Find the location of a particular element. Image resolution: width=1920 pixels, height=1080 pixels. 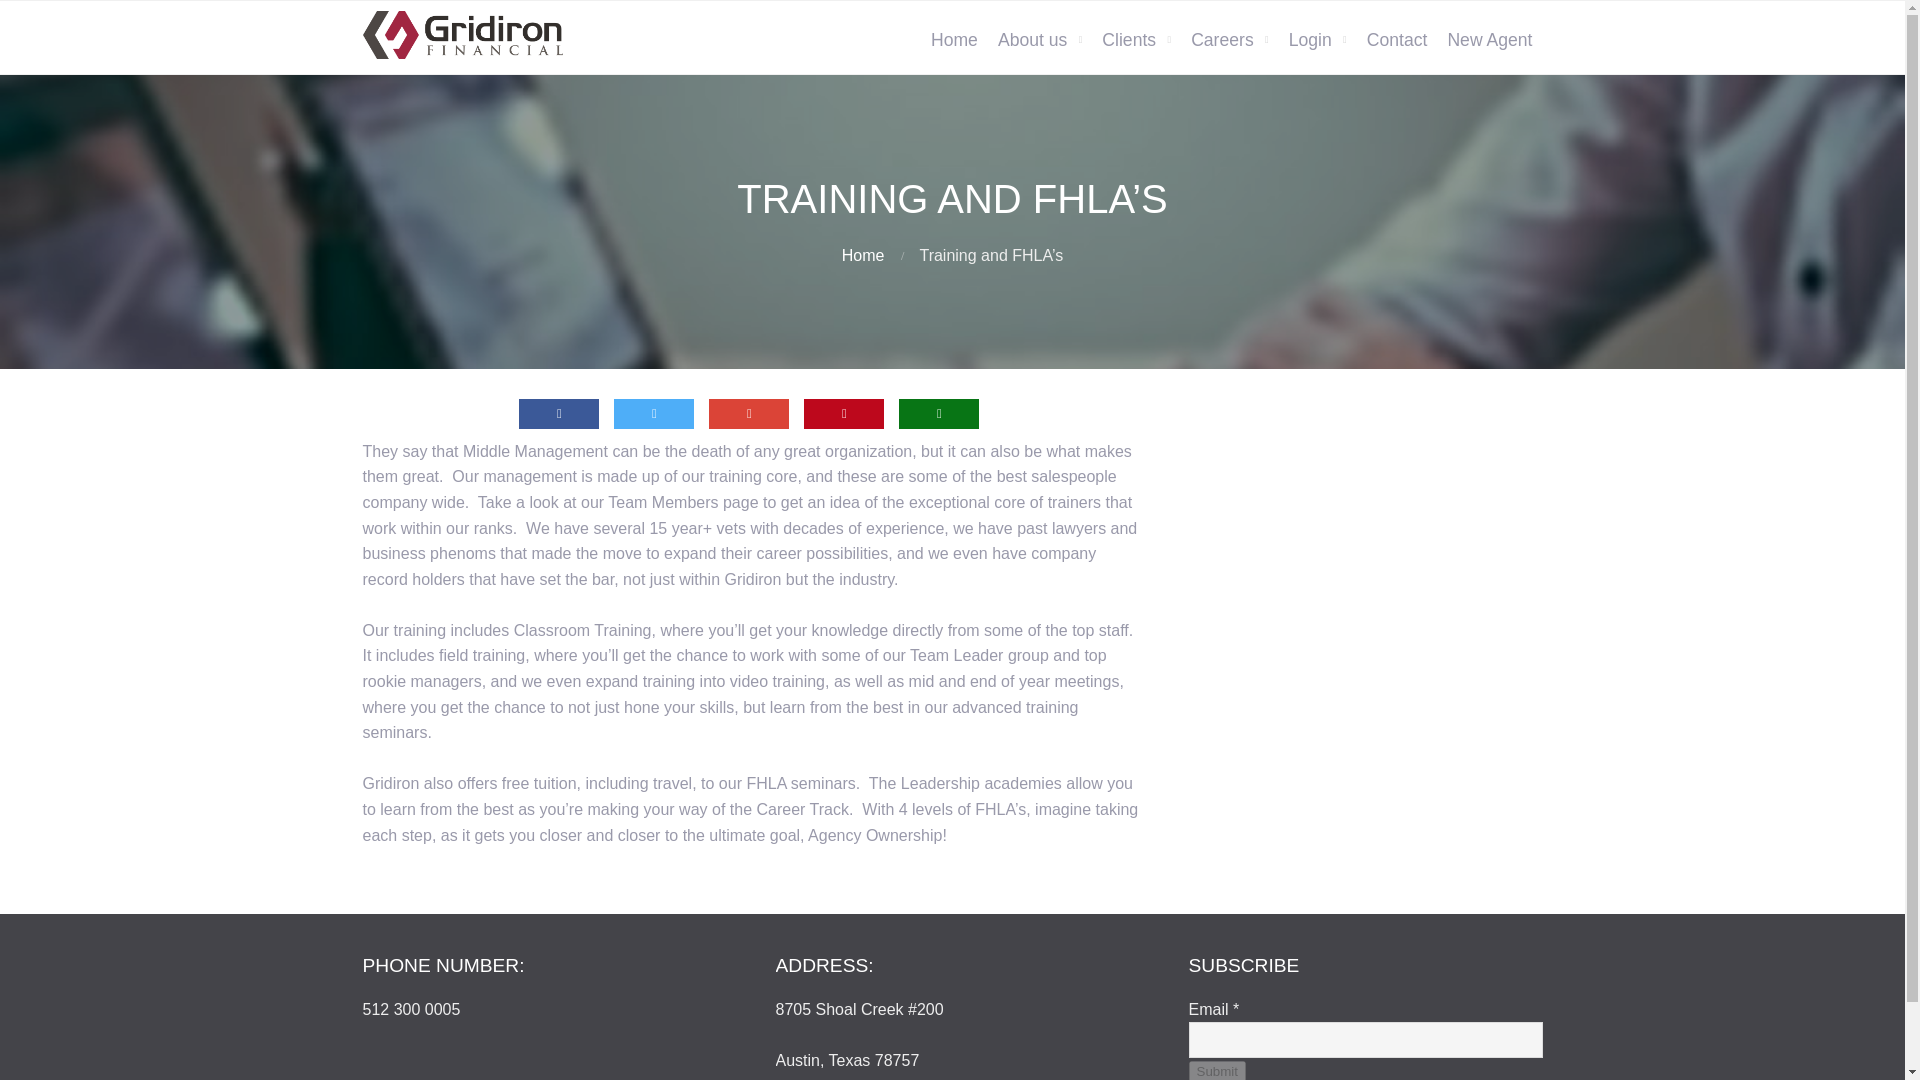

Home is located at coordinates (864, 255).